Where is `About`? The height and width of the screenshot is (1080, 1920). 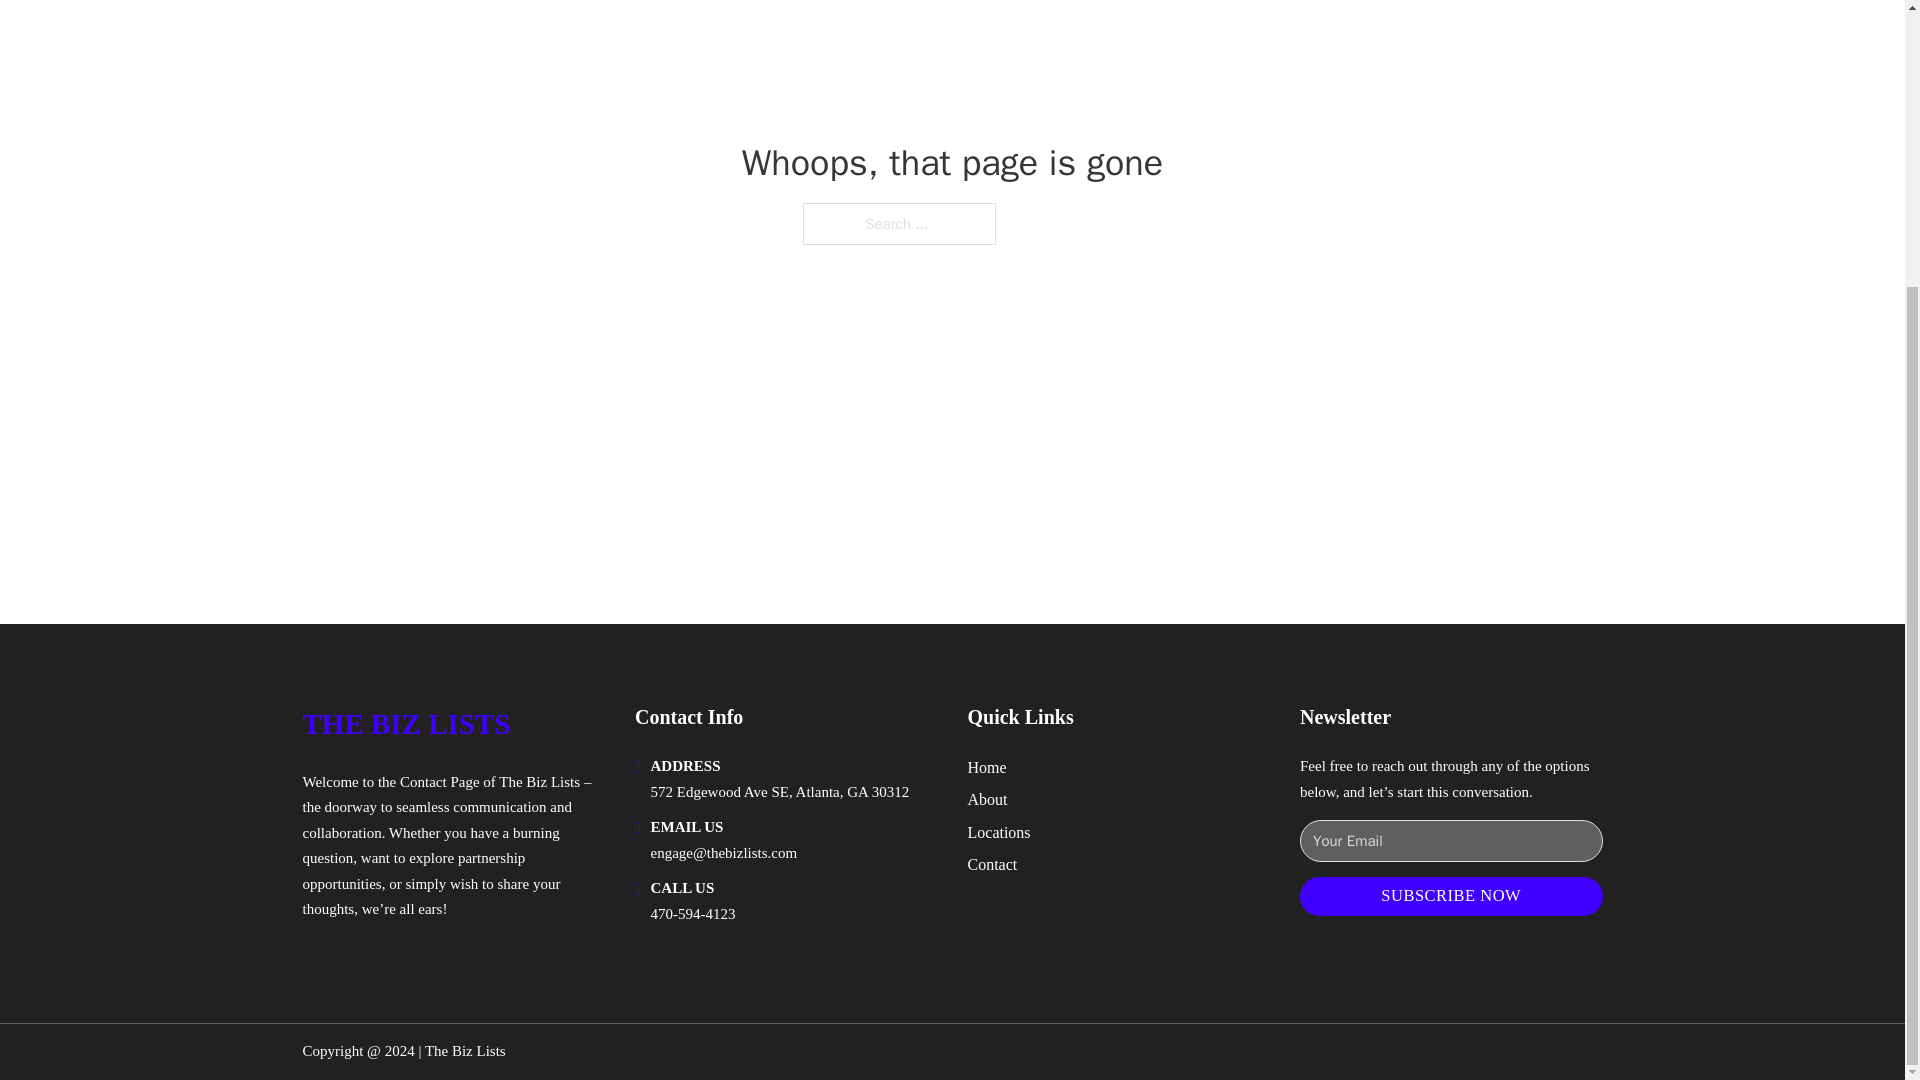
About is located at coordinates (988, 800).